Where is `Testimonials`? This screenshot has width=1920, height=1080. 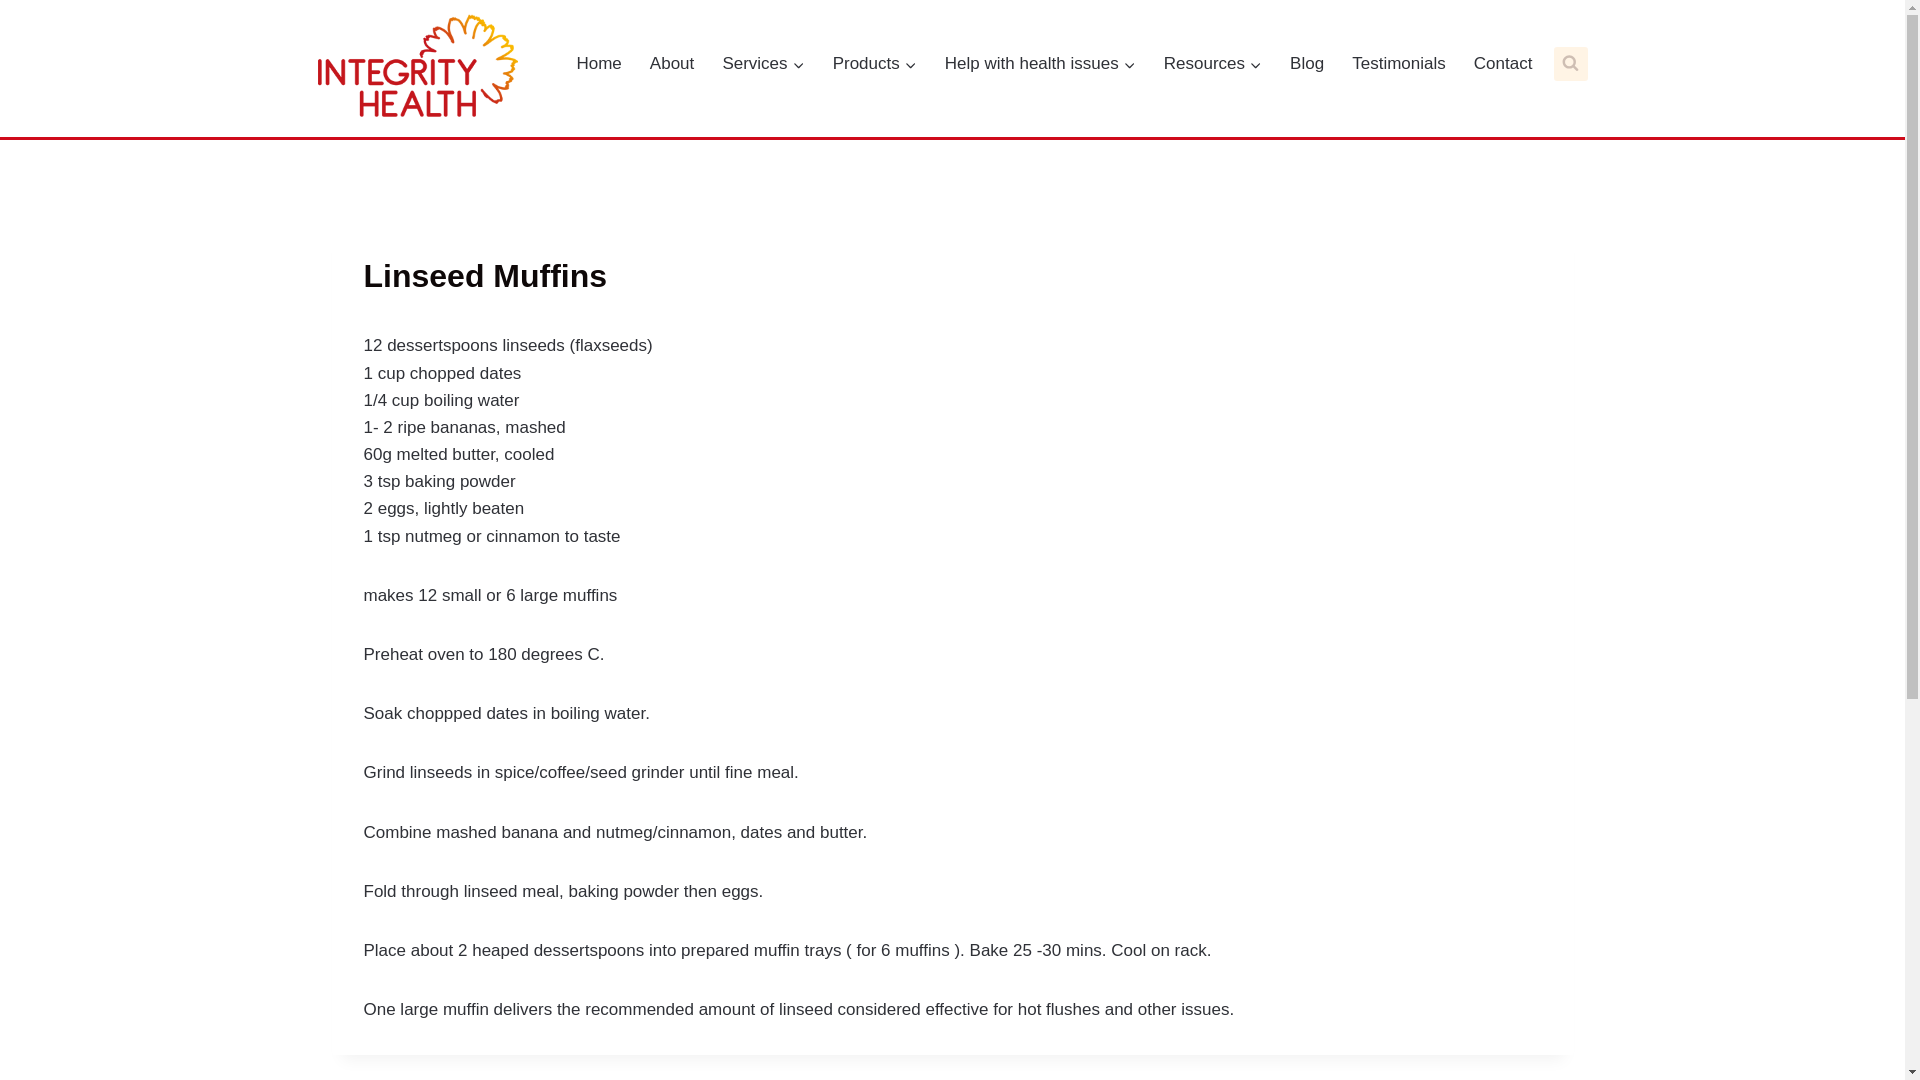 Testimonials is located at coordinates (1399, 64).